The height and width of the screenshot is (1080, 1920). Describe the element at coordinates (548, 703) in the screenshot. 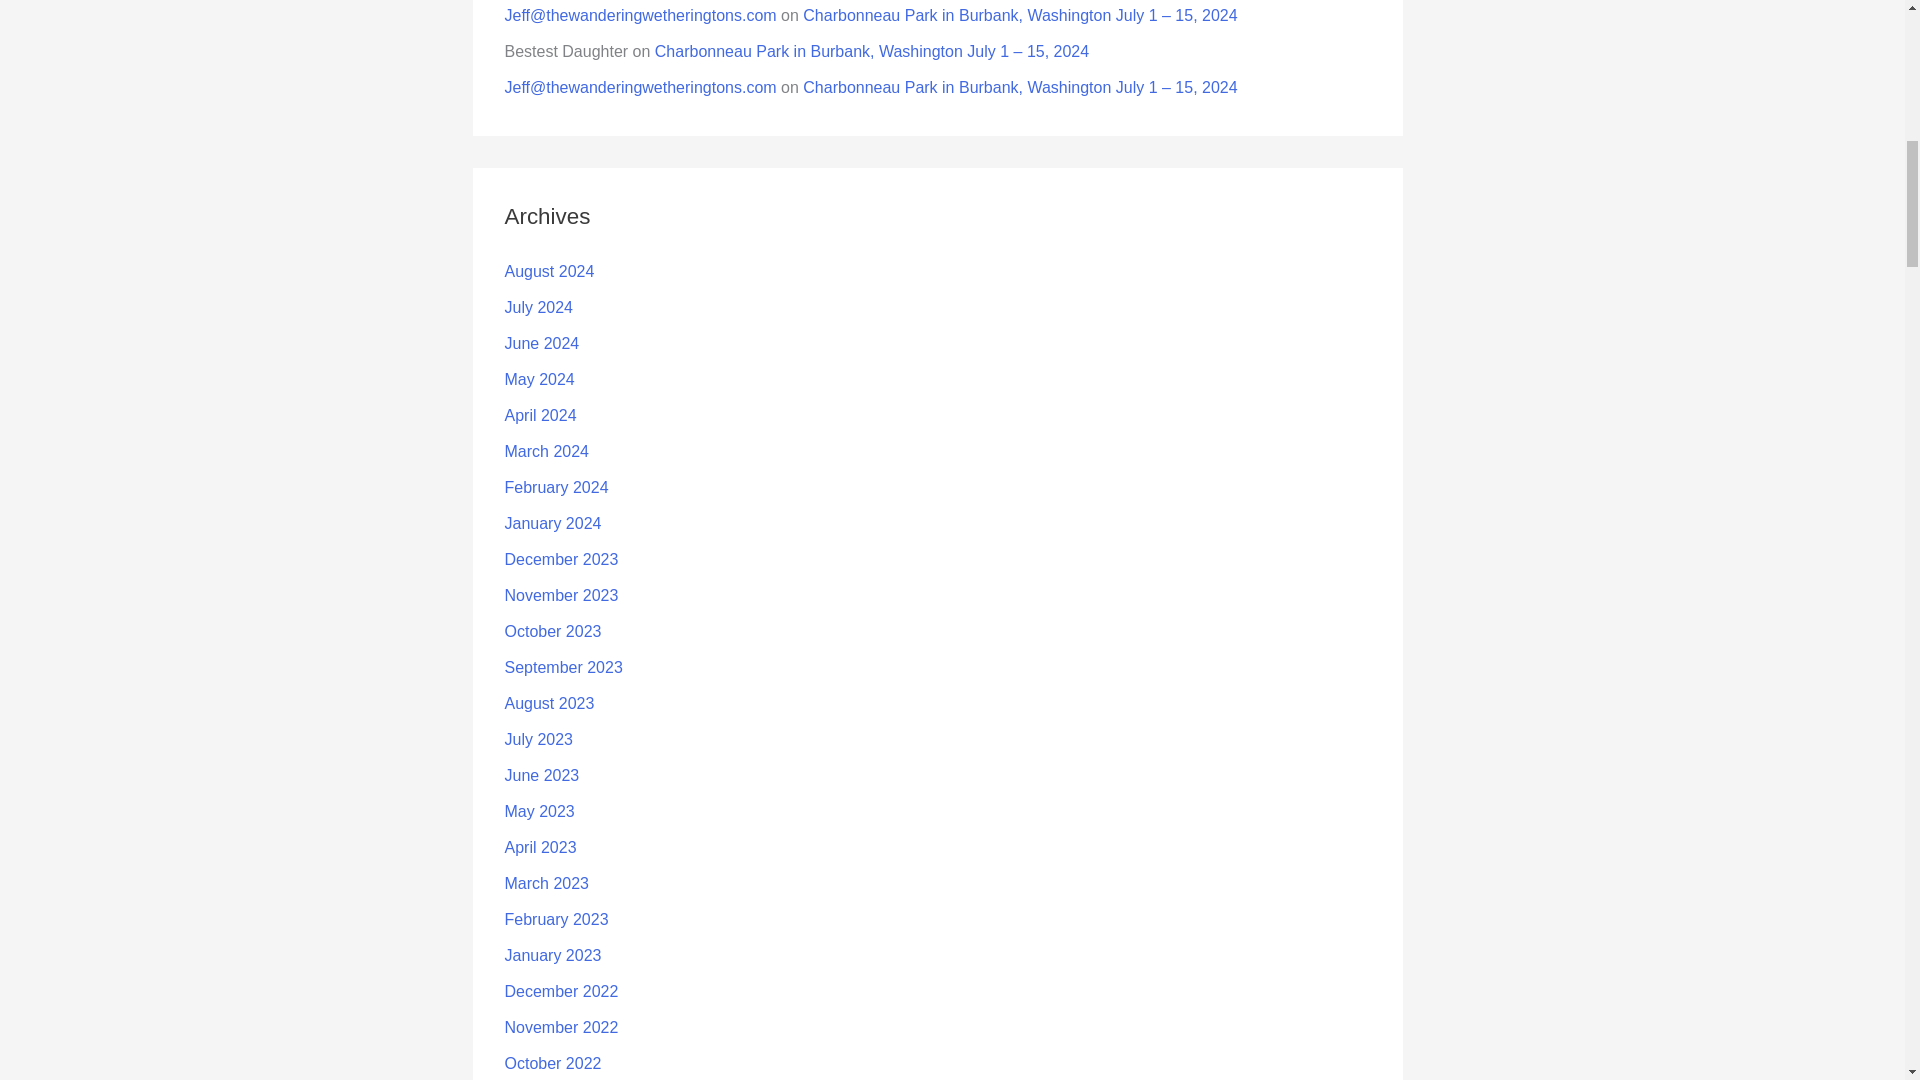

I see `August 2023` at that location.